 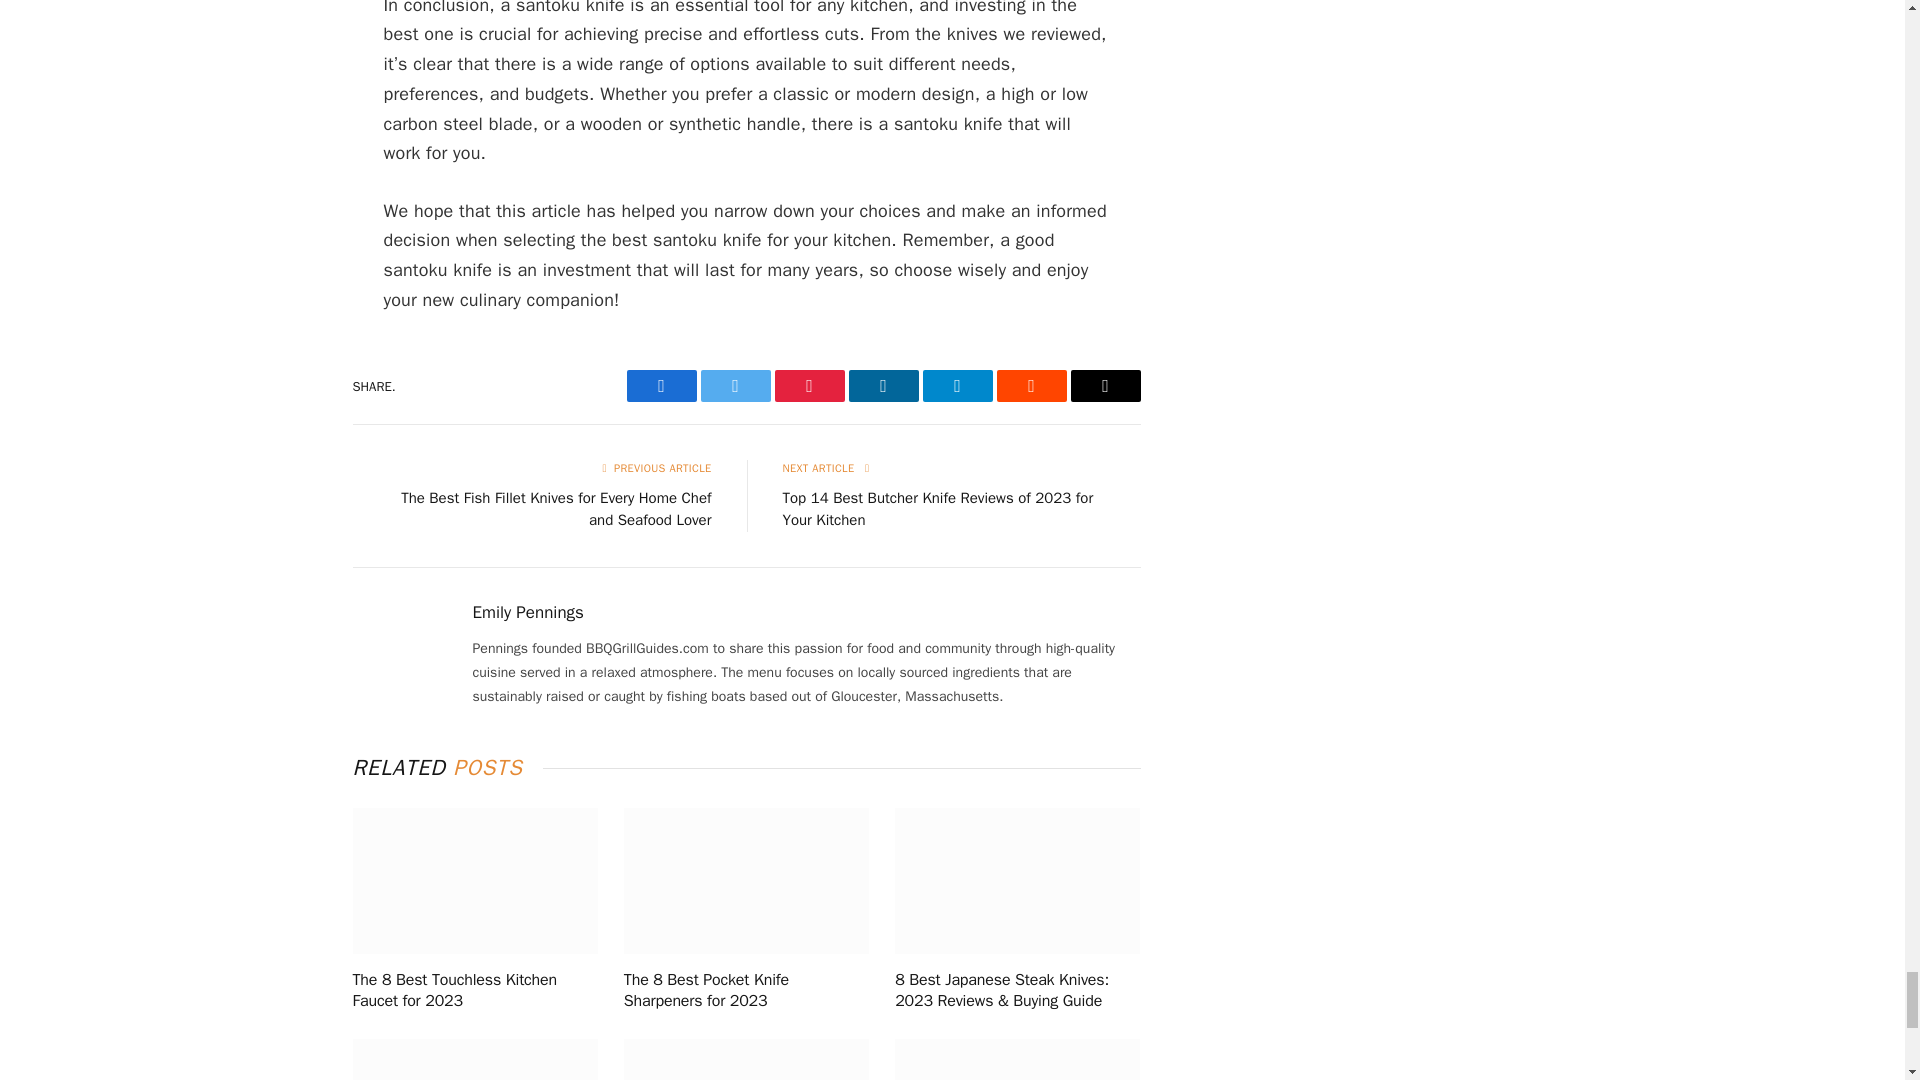 I want to click on Share on LinkedIn, so click(x=882, y=386).